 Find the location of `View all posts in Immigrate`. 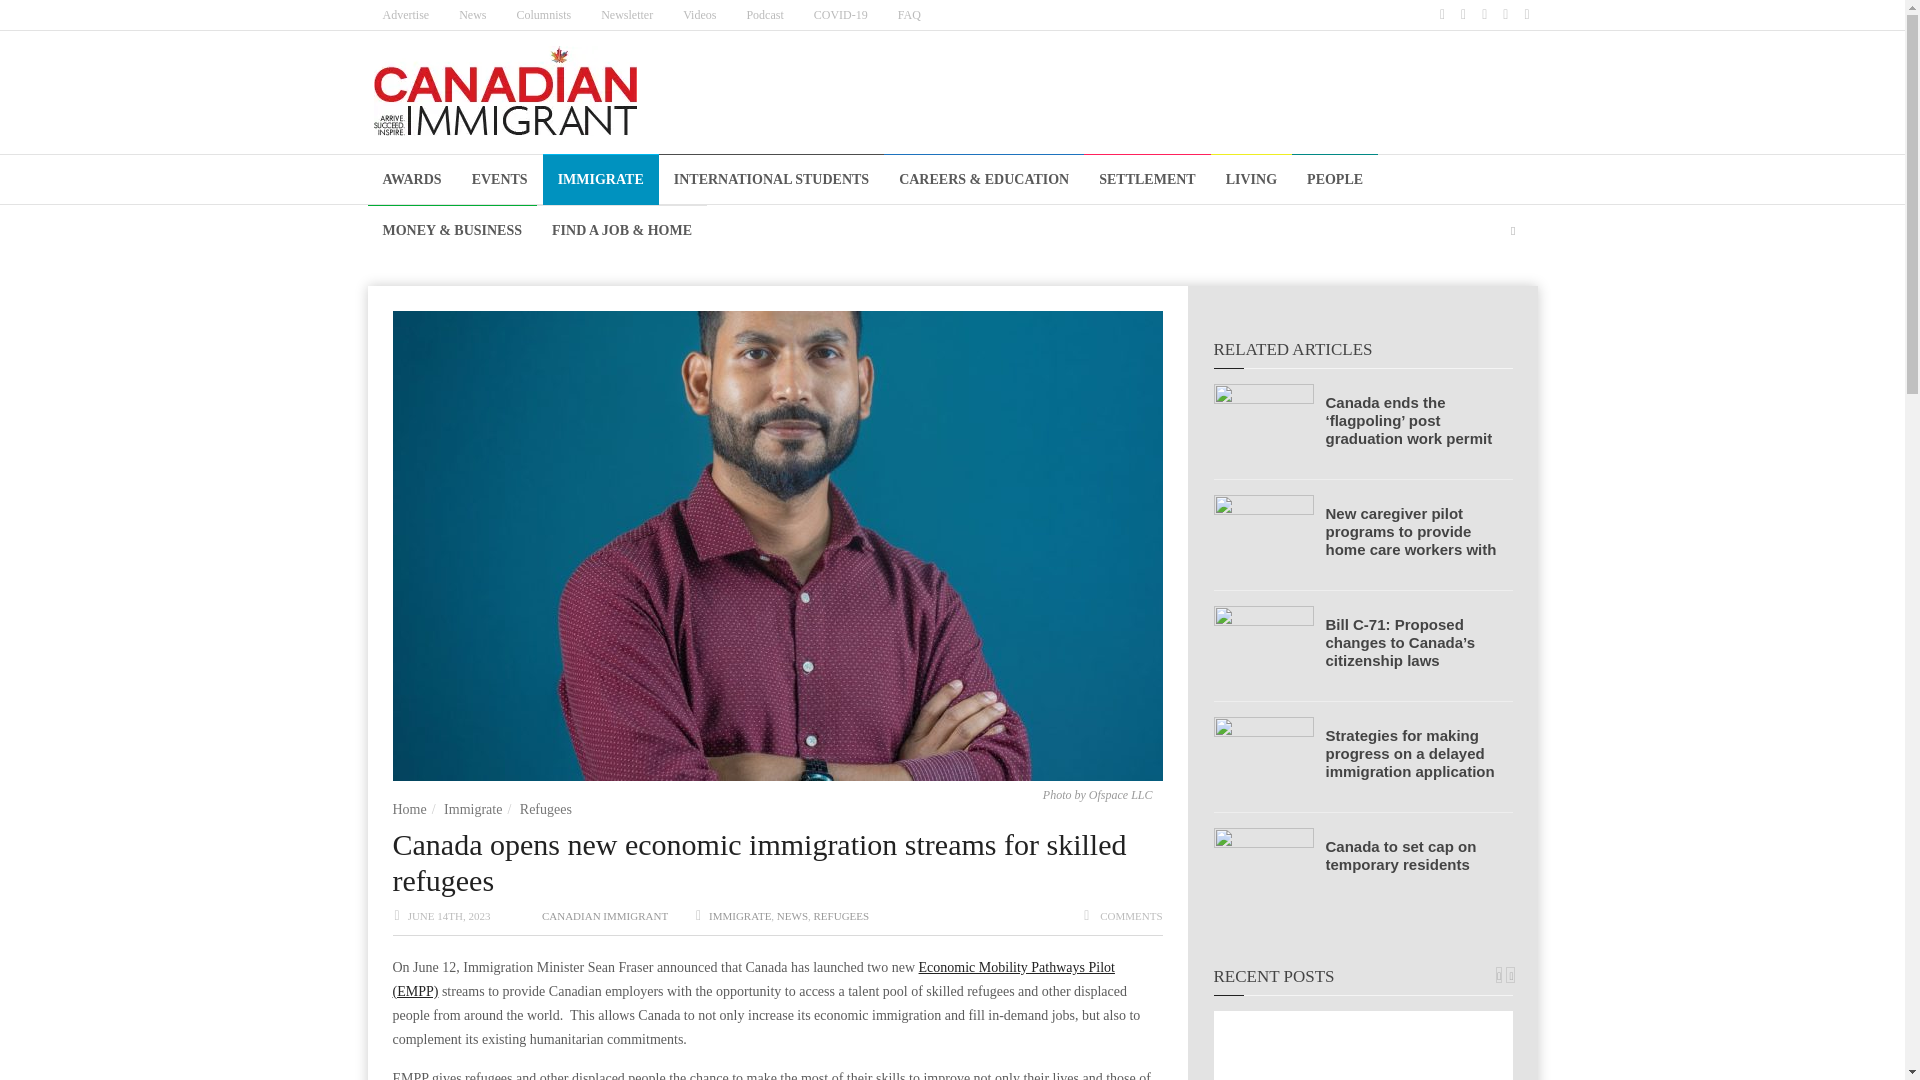

View all posts in Immigrate is located at coordinates (740, 916).